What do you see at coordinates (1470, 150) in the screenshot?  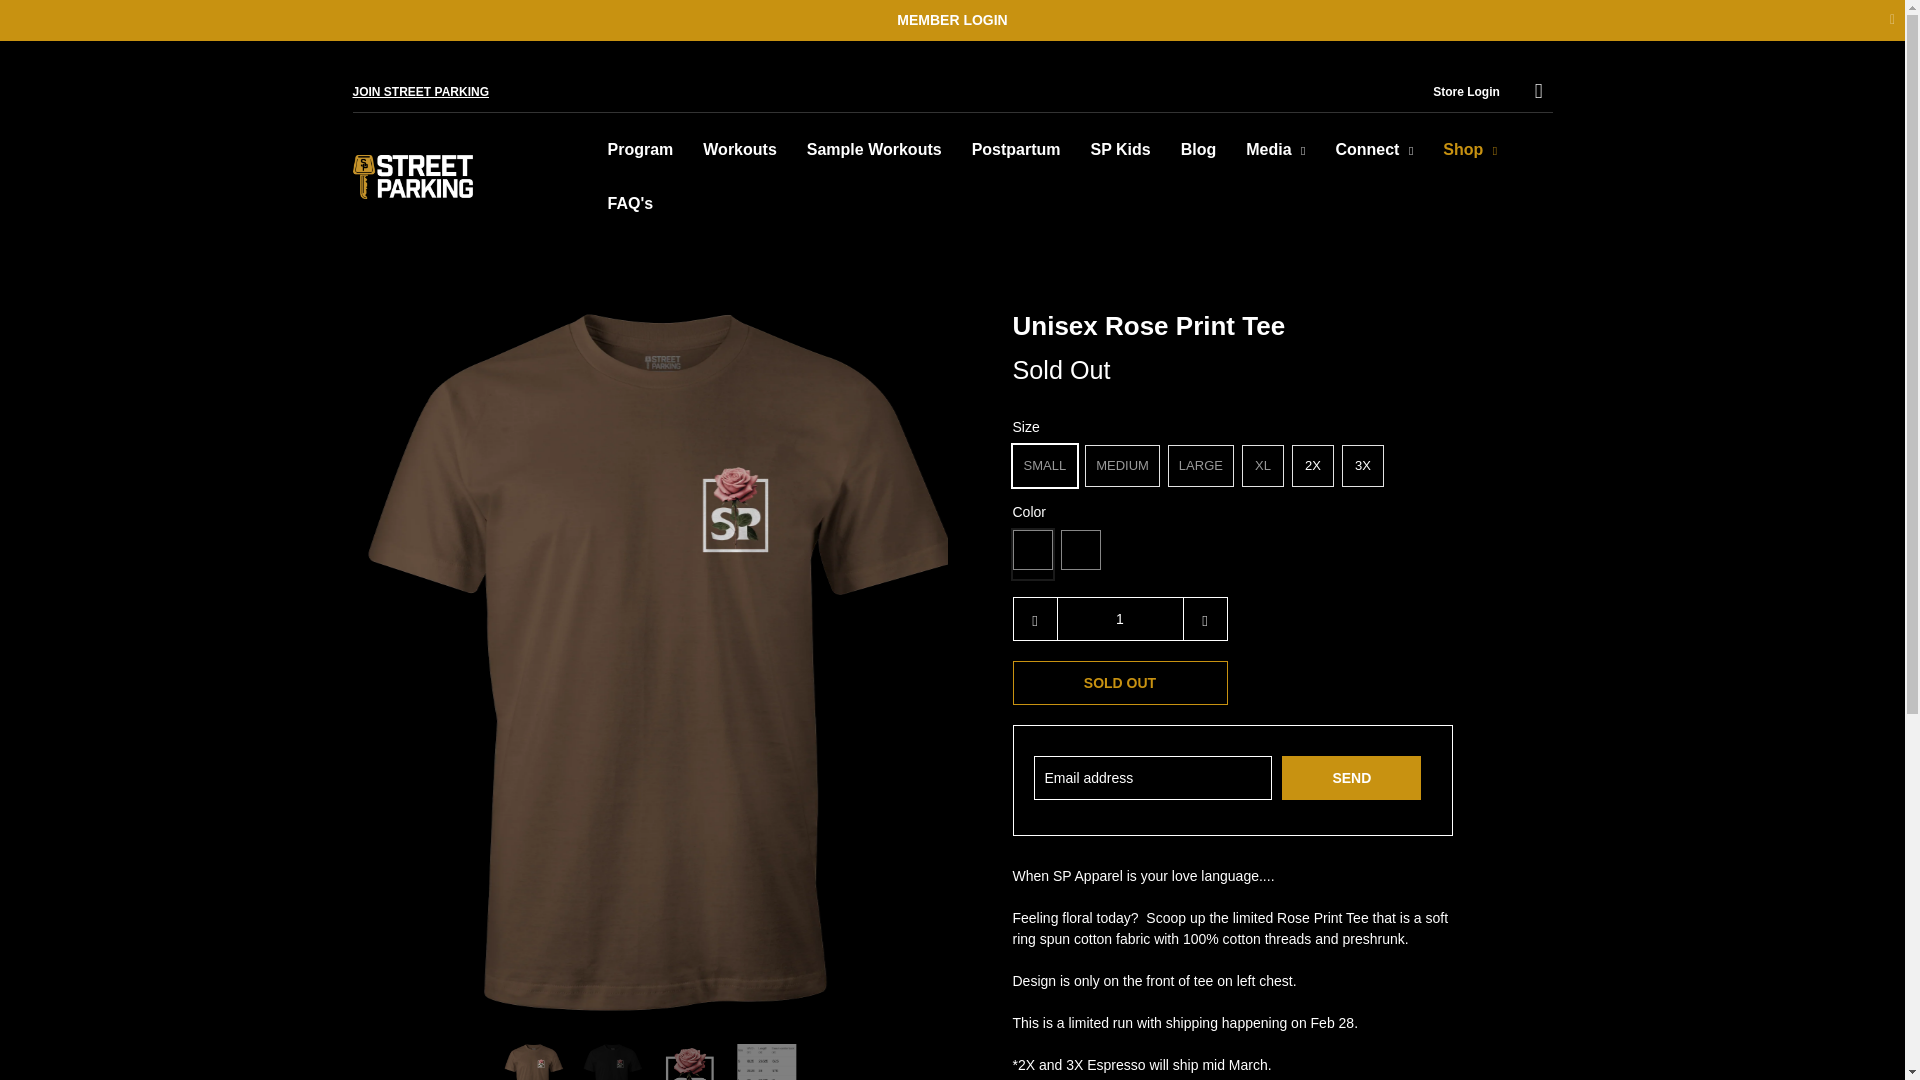 I see `Shop` at bounding box center [1470, 150].